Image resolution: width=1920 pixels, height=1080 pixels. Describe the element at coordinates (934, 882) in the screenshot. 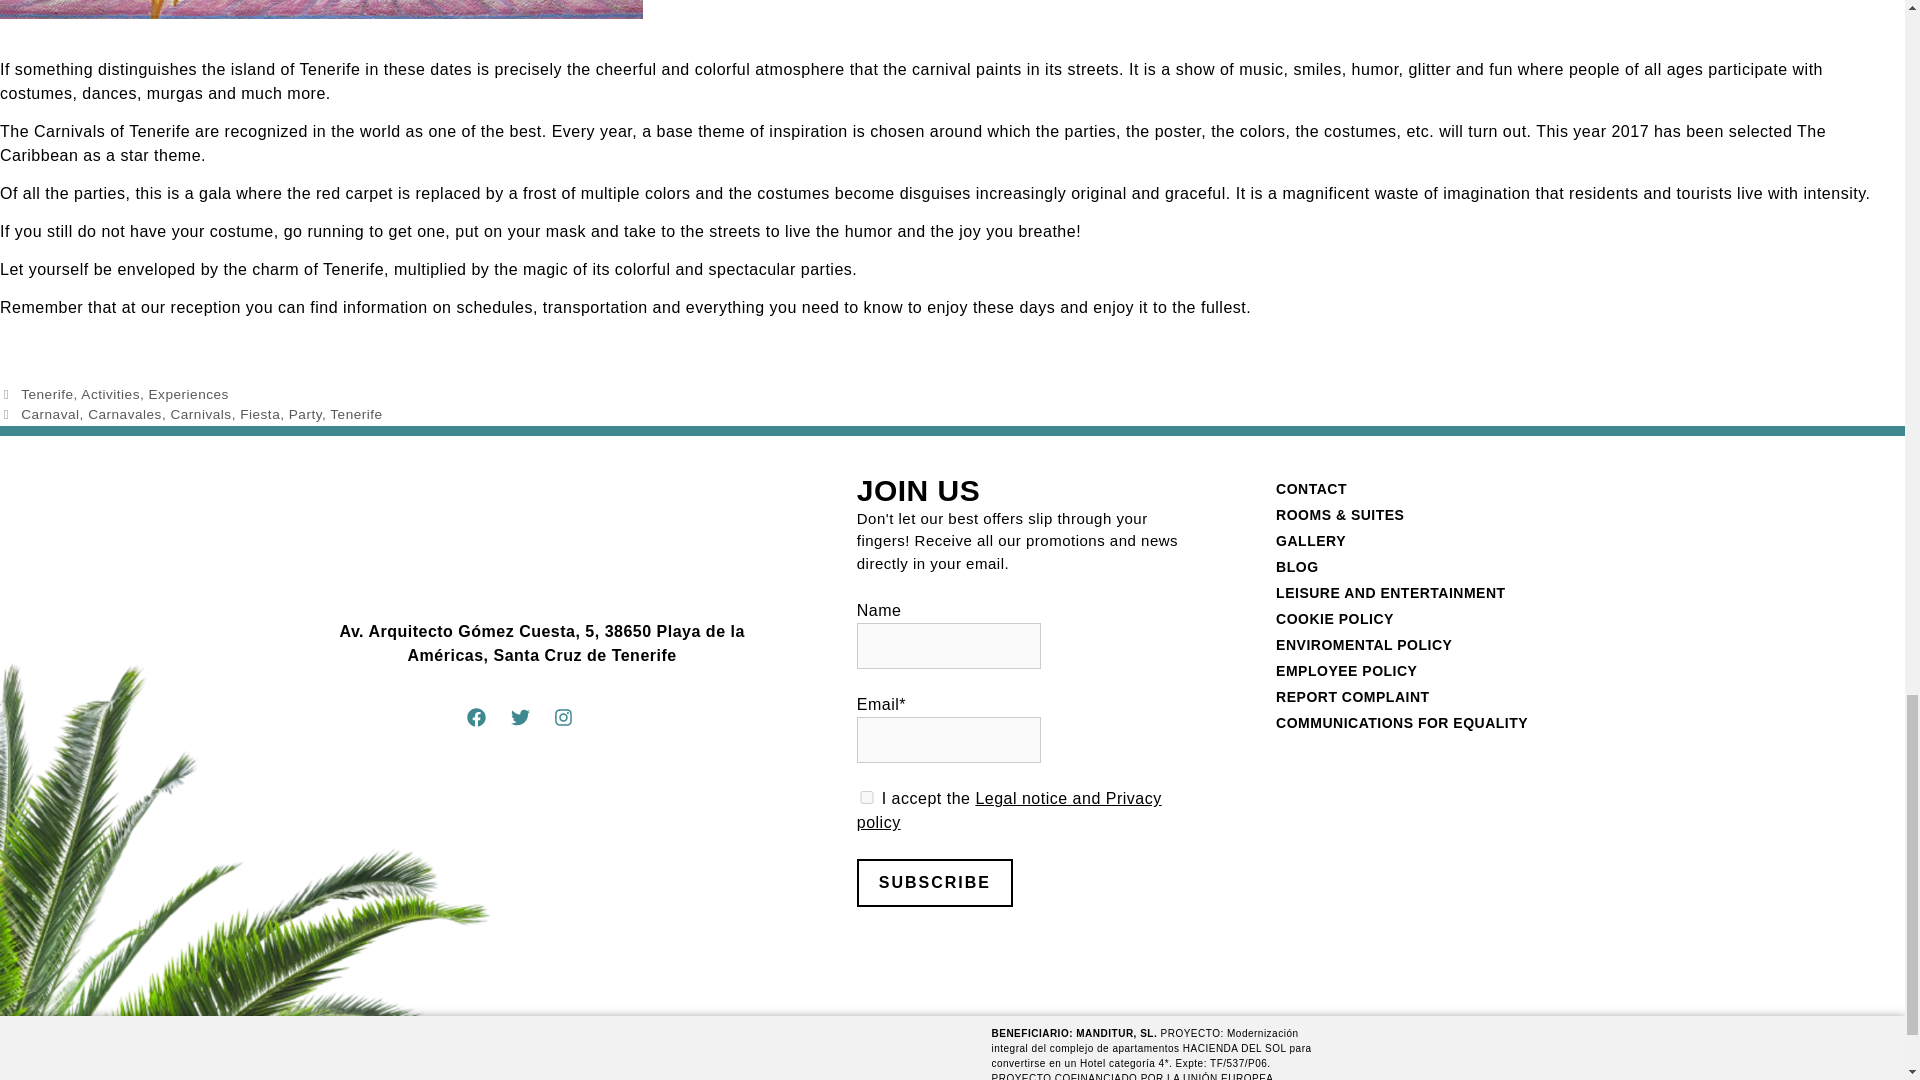

I see `SUBSCRIBE` at that location.